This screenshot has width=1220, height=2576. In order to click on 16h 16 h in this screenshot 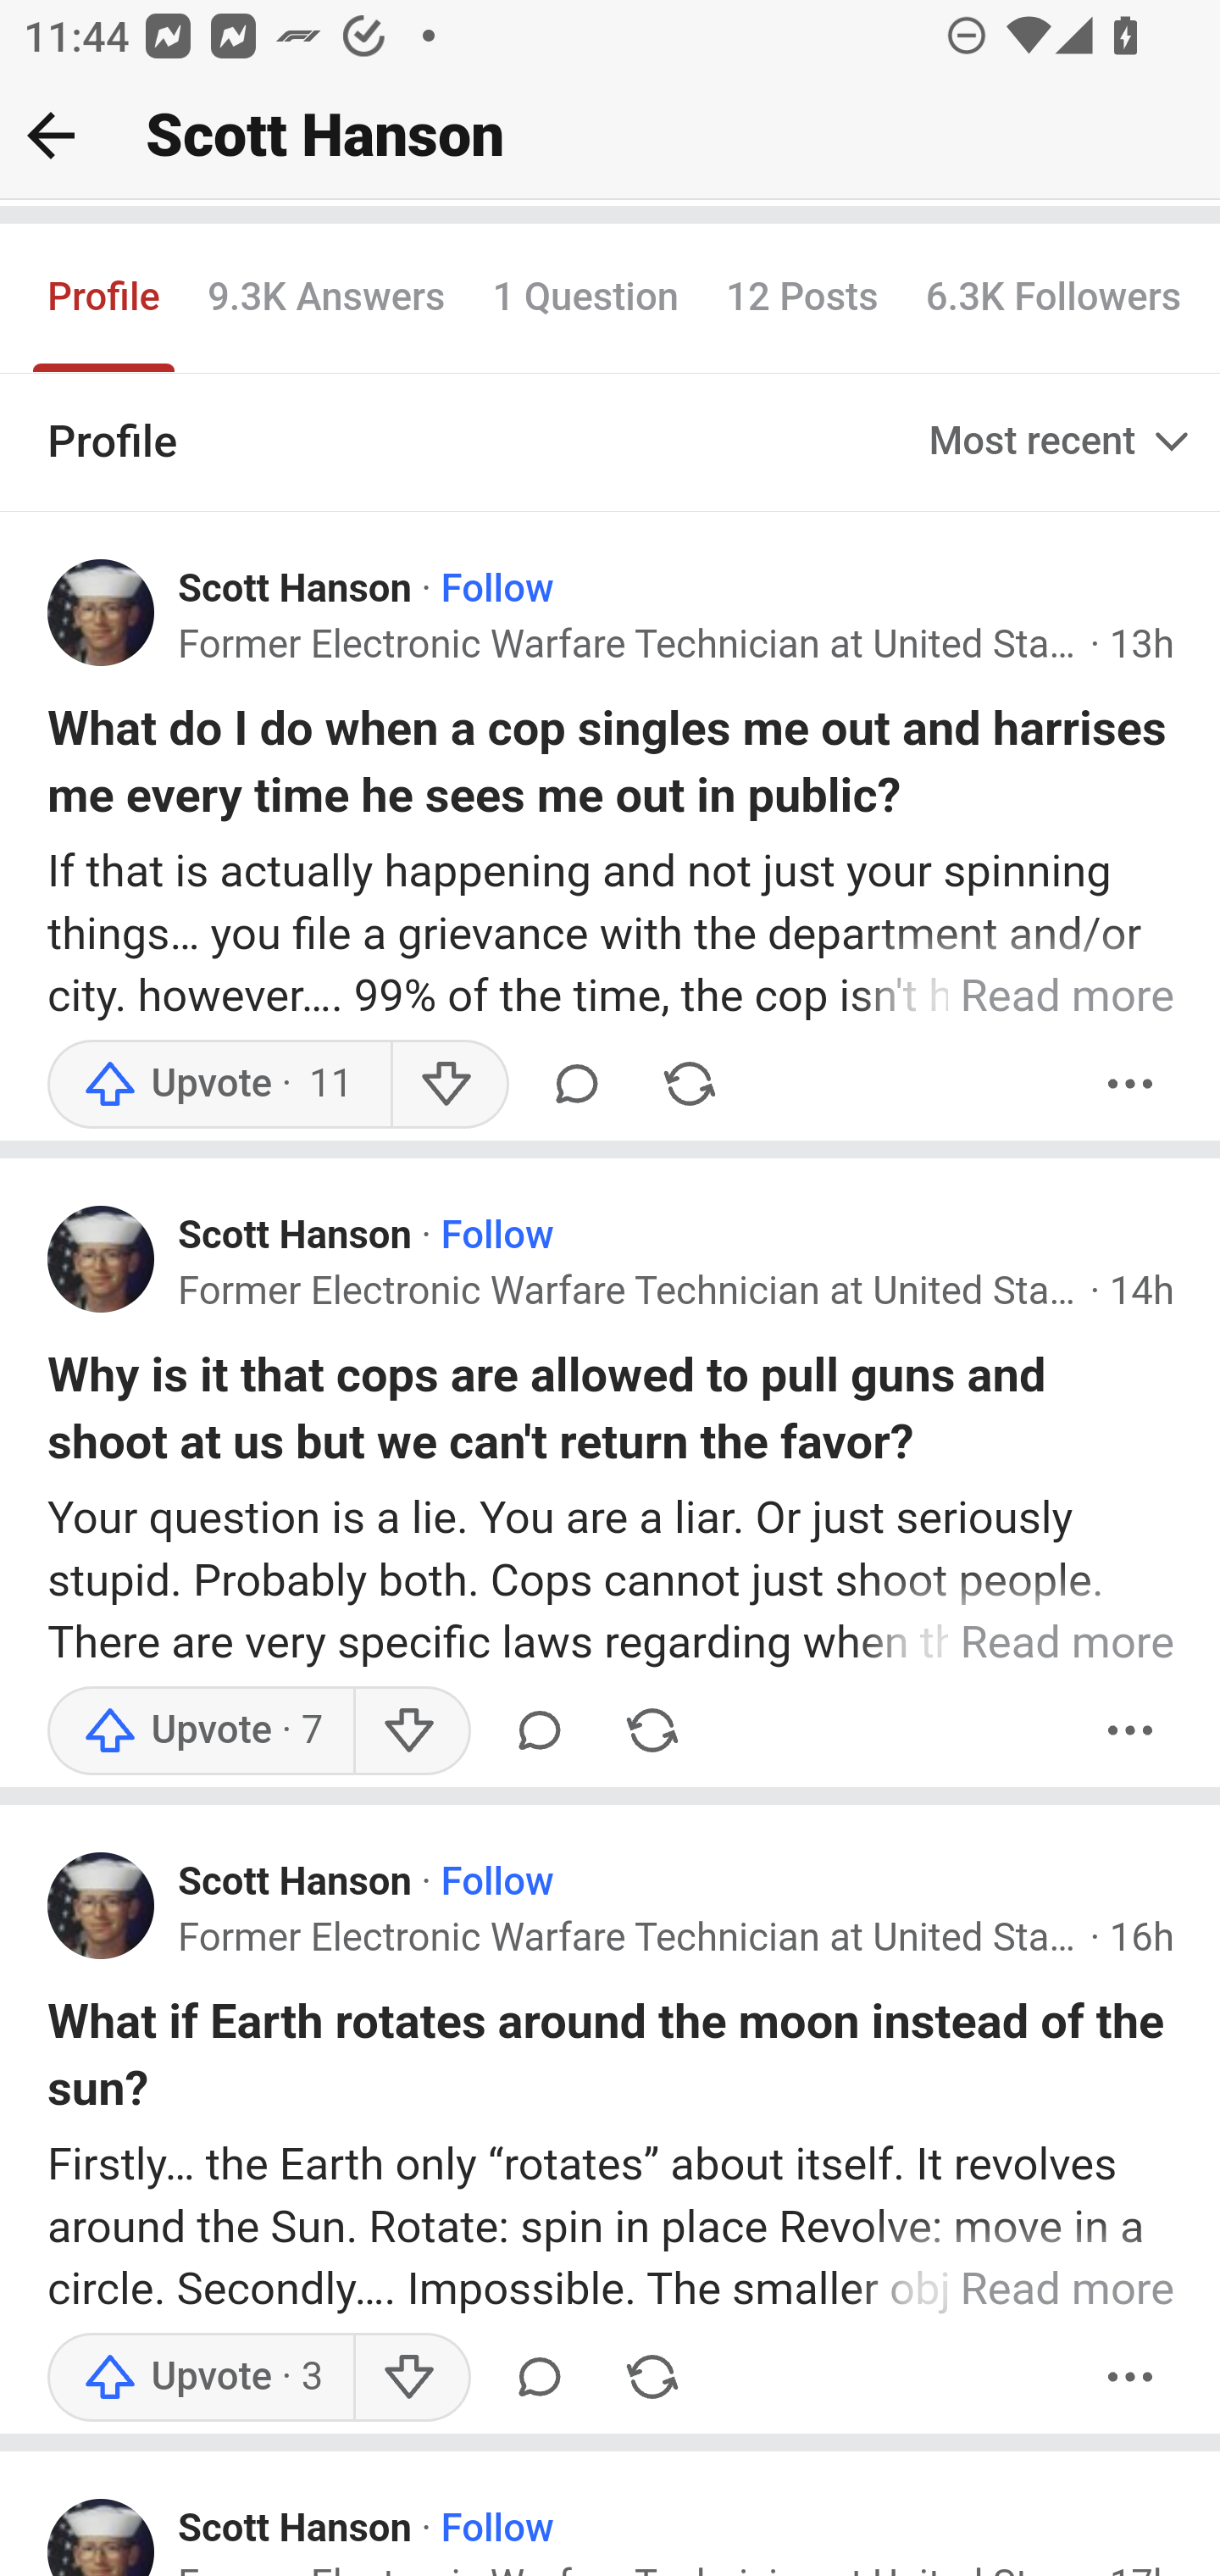, I will do `click(1142, 1939)`.